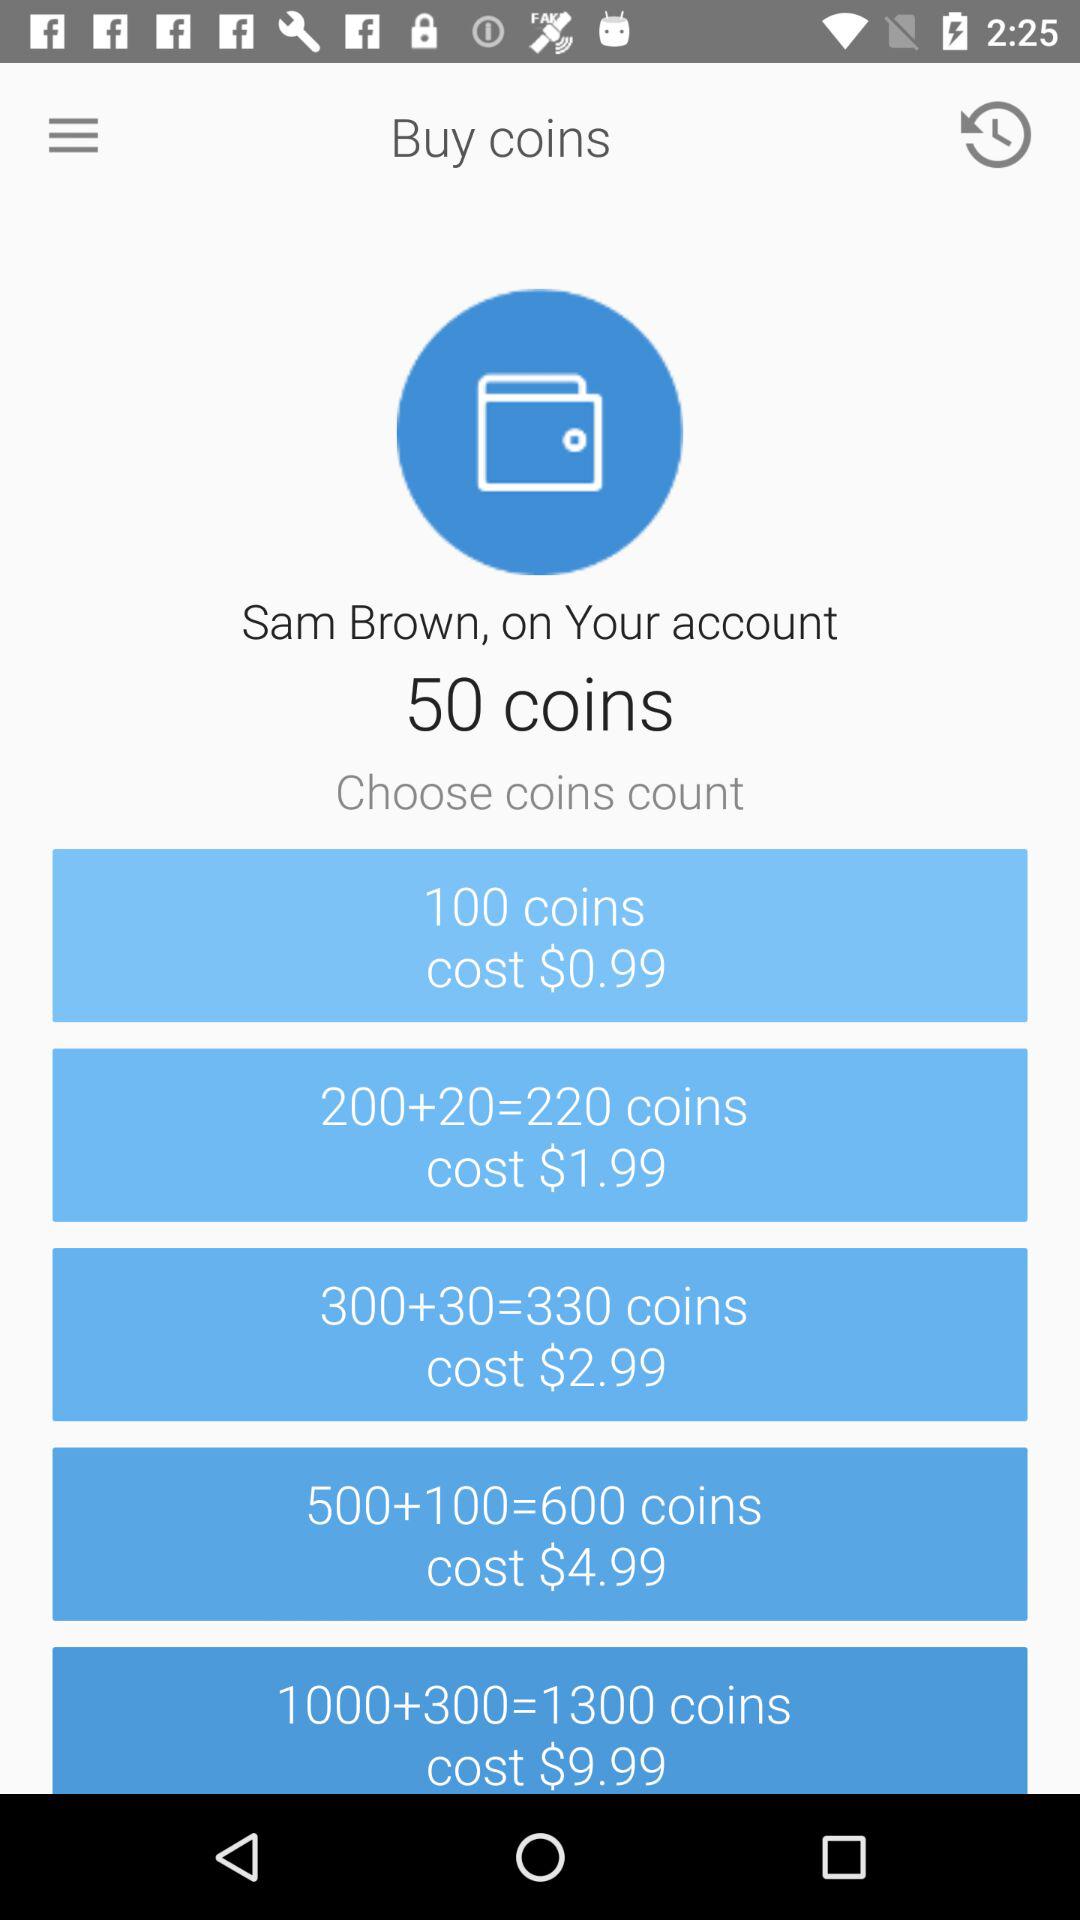  Describe the element at coordinates (540, 1334) in the screenshot. I see `scroll to the 300 30 330 icon` at that location.